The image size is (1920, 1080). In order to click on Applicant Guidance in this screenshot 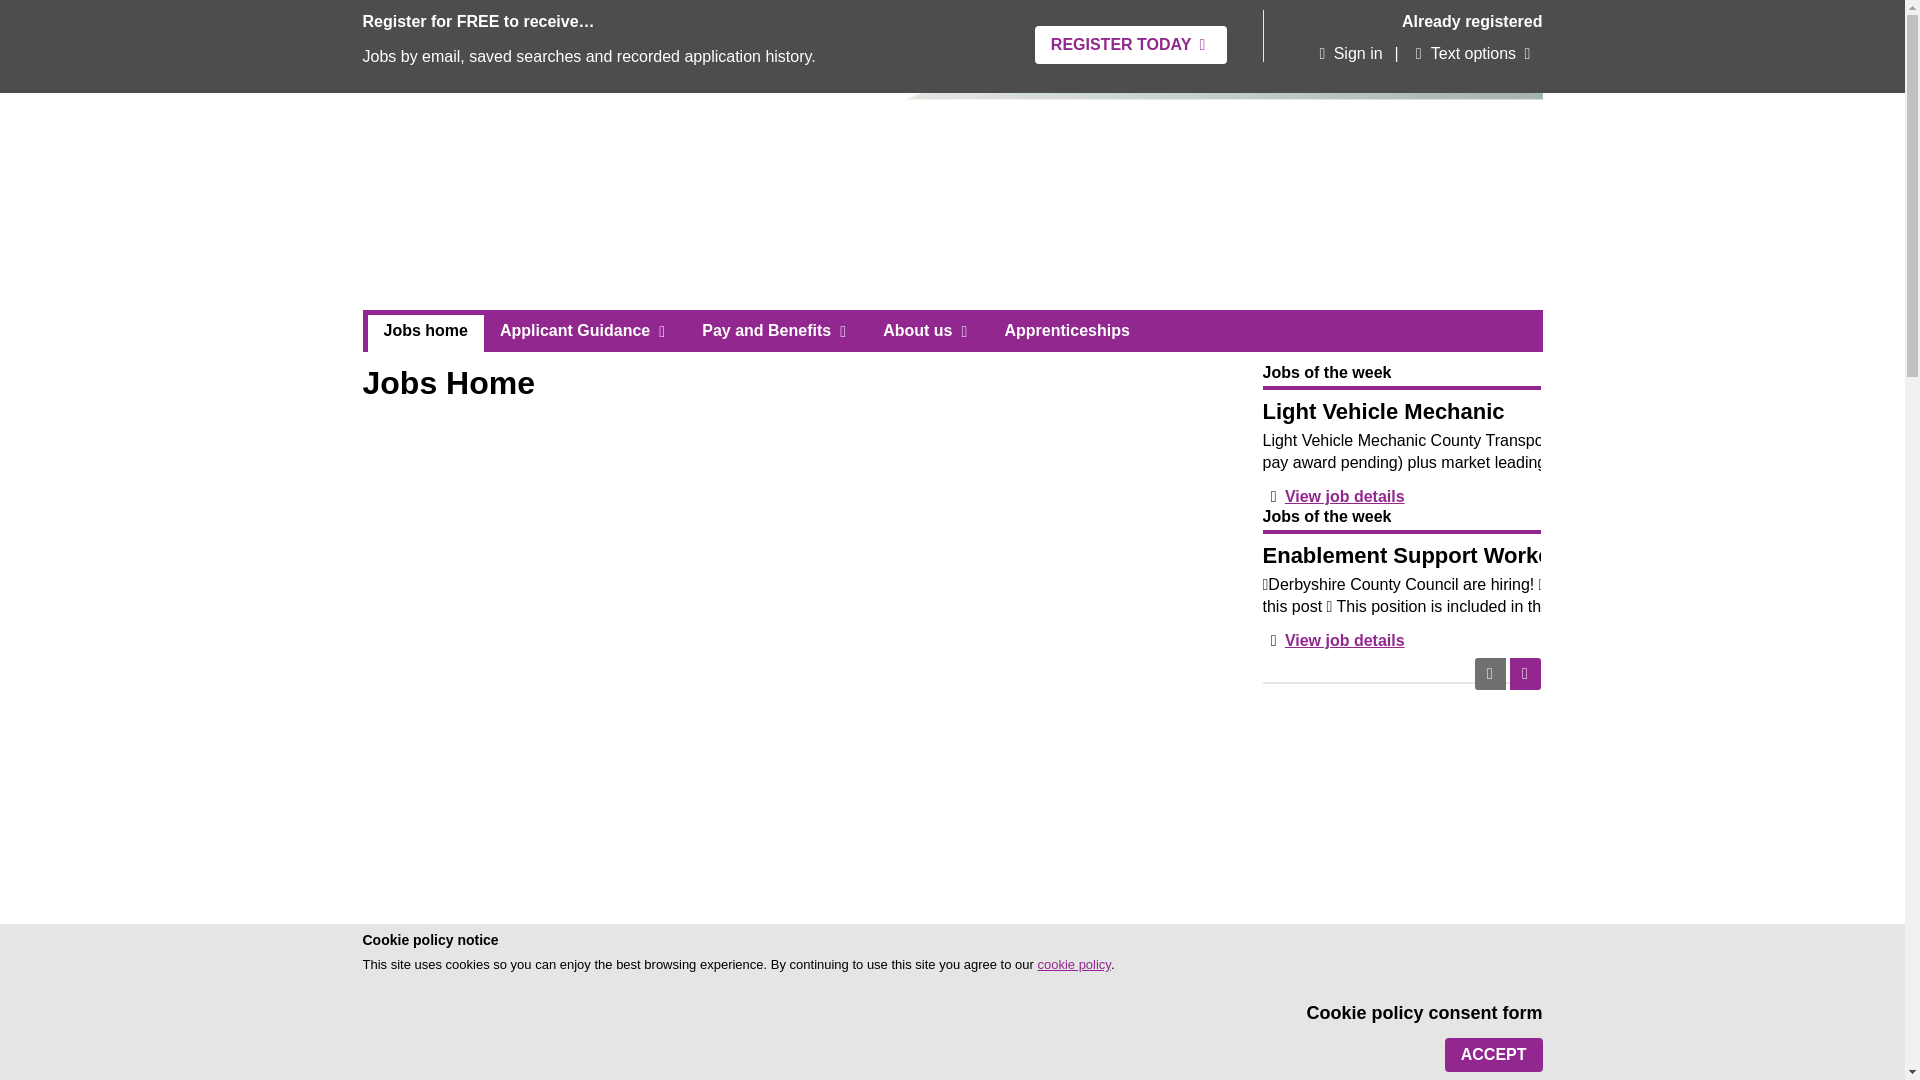, I will do `click(584, 330)`.